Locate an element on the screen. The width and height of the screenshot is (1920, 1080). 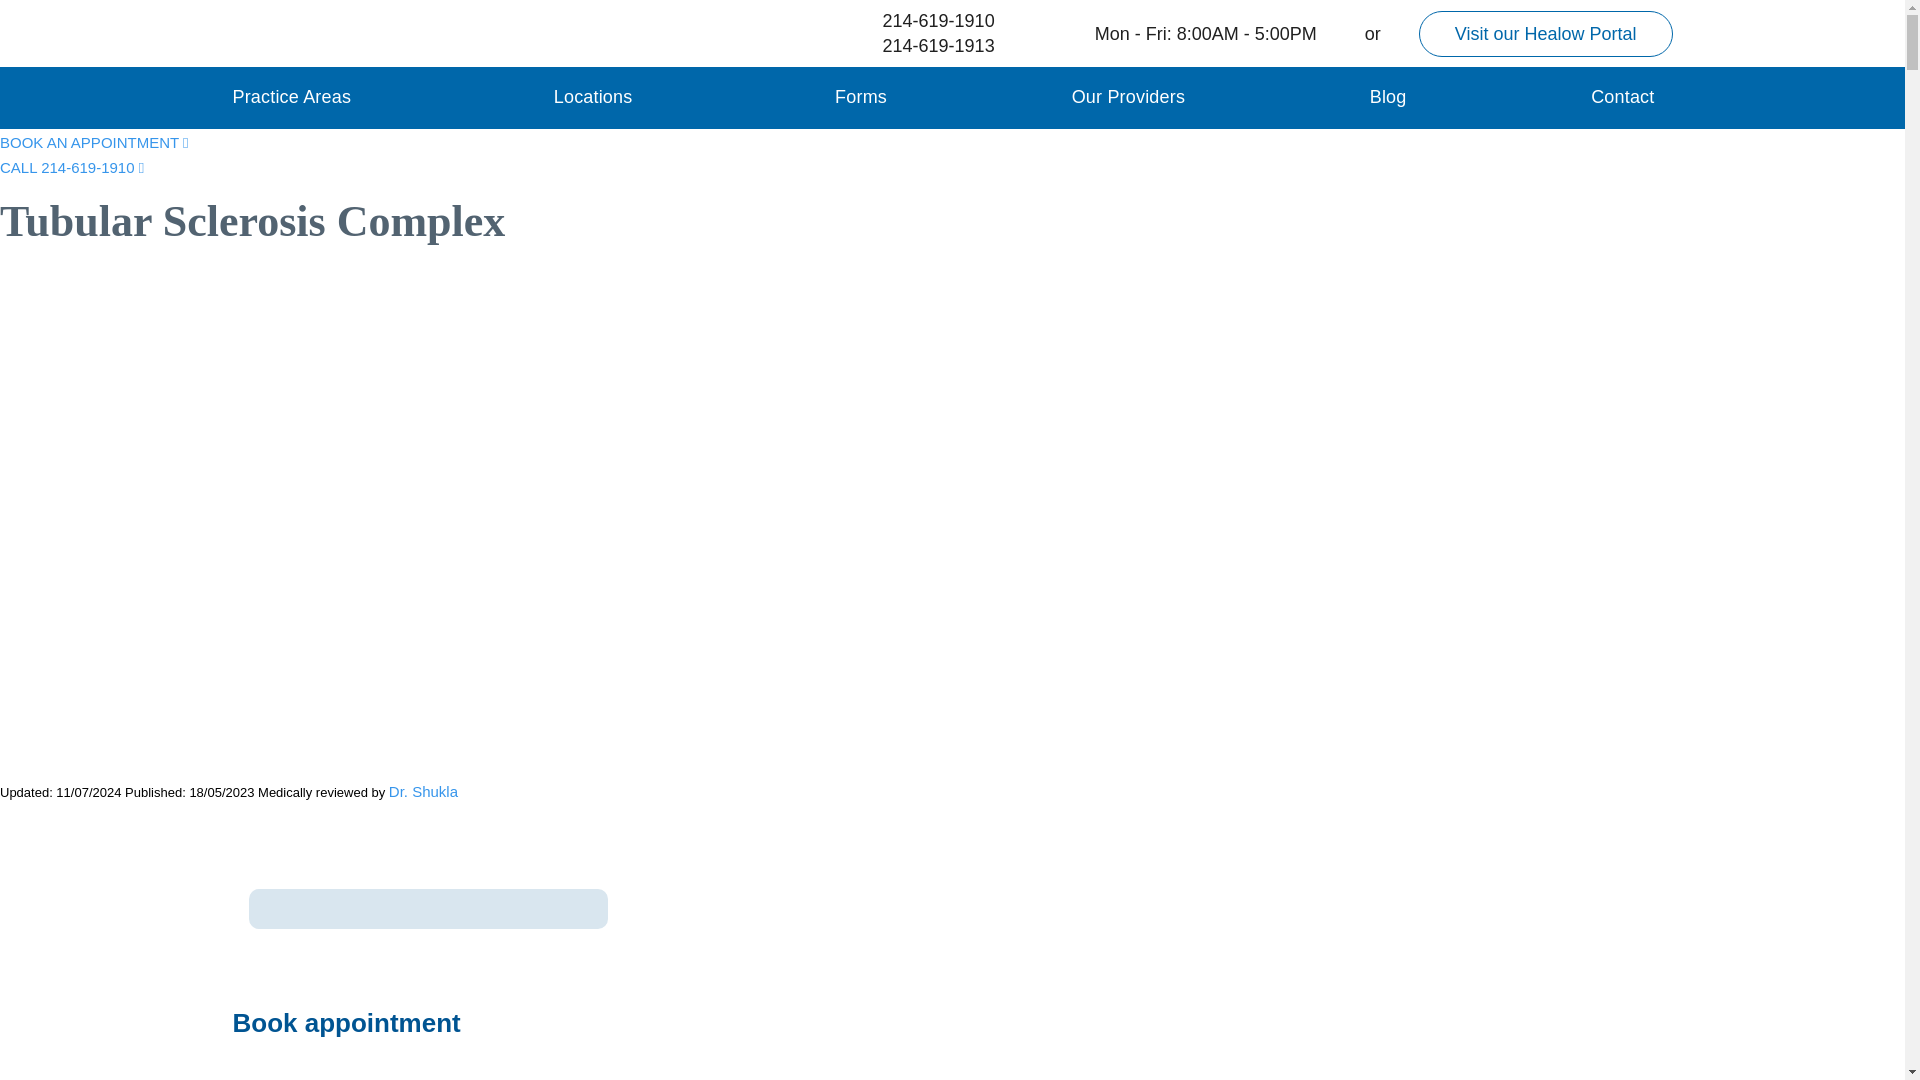
Locations is located at coordinates (594, 96).